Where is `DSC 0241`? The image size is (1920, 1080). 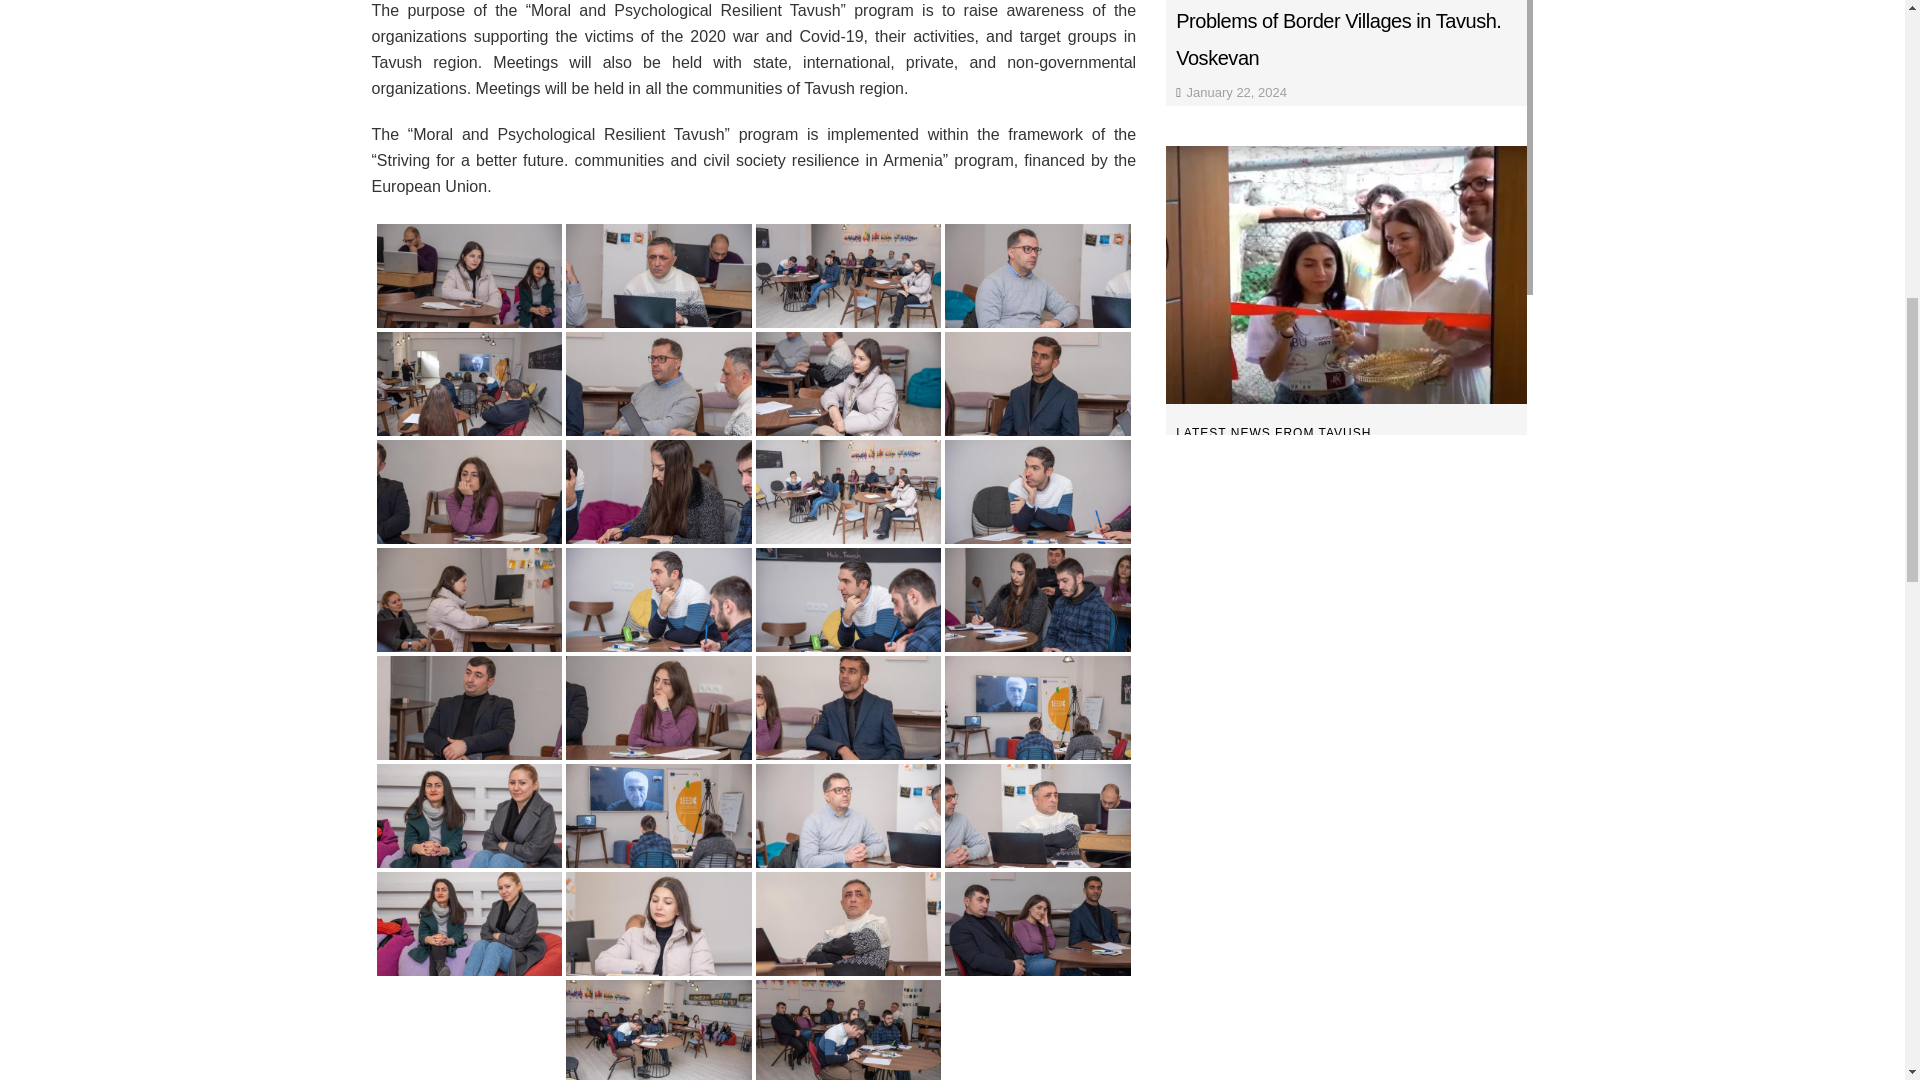 DSC 0241 is located at coordinates (469, 276).